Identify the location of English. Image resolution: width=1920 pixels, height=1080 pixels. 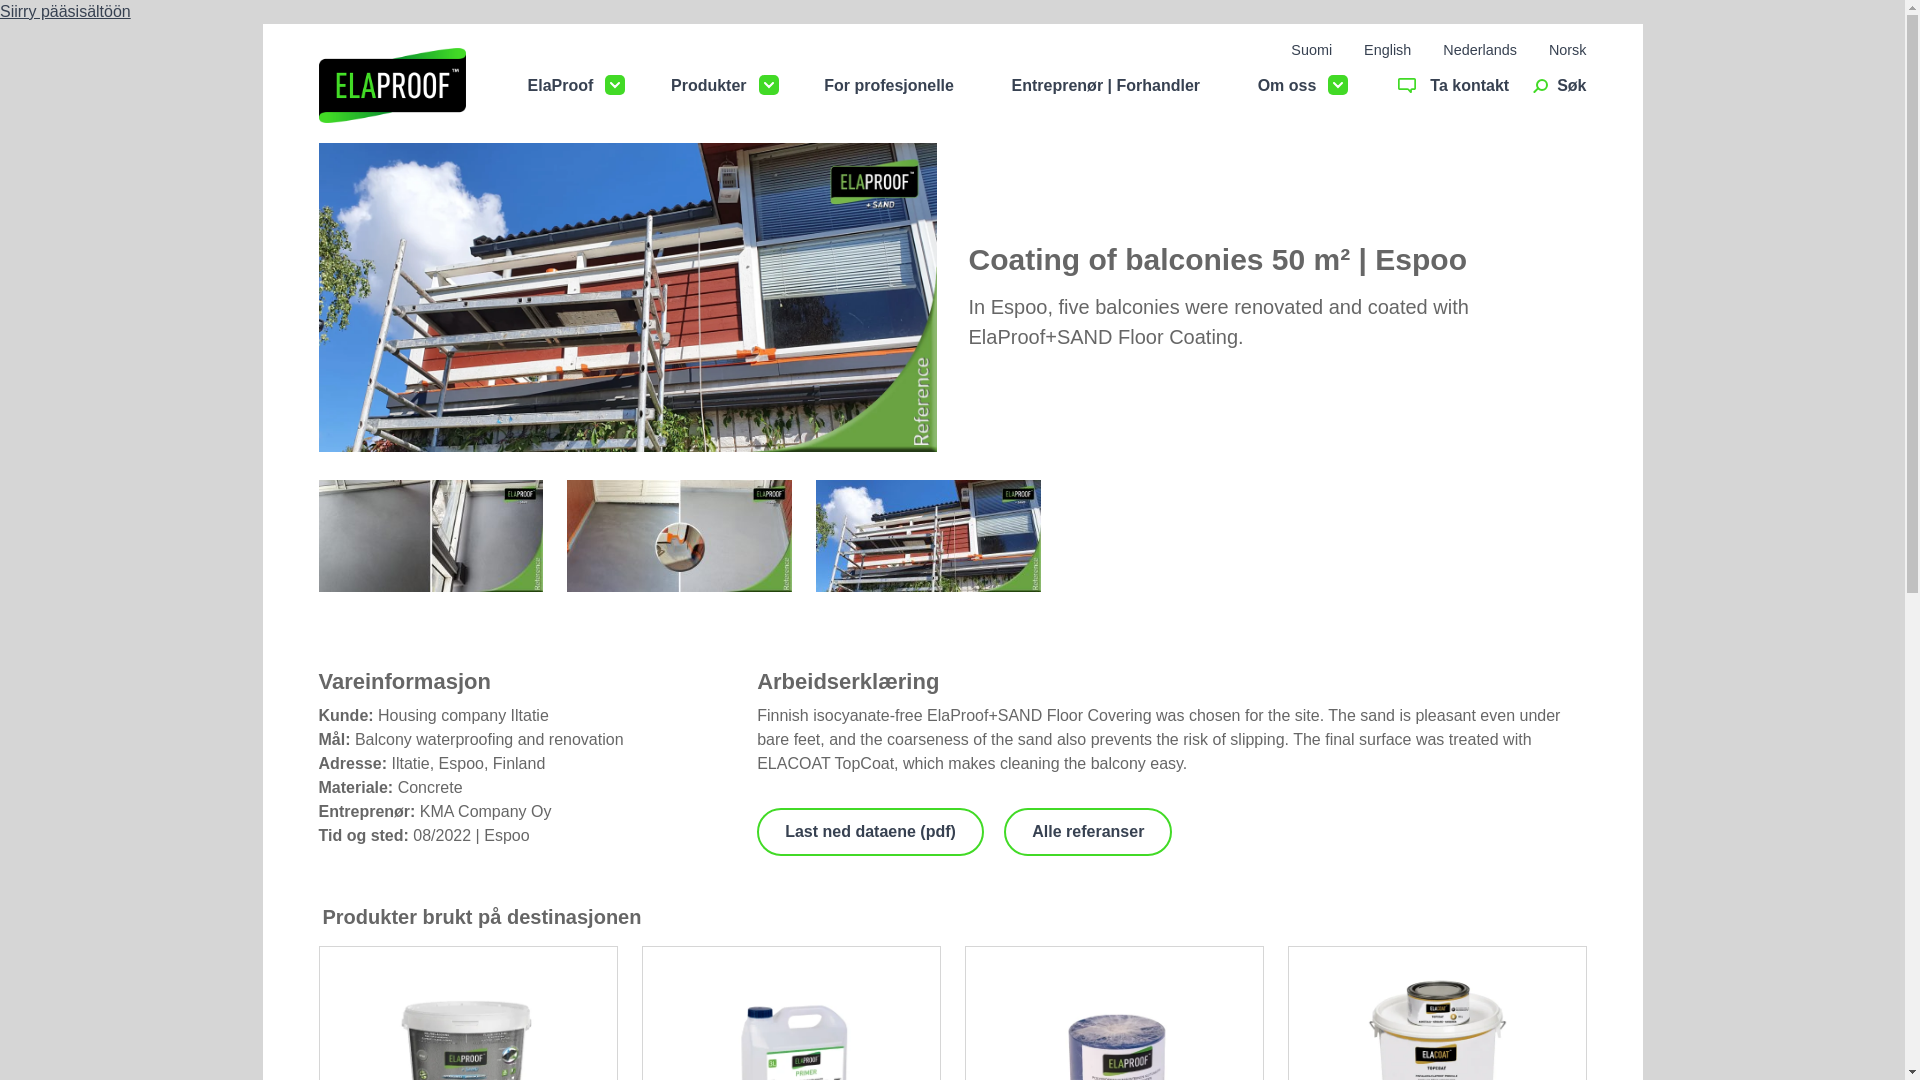
(1387, 50).